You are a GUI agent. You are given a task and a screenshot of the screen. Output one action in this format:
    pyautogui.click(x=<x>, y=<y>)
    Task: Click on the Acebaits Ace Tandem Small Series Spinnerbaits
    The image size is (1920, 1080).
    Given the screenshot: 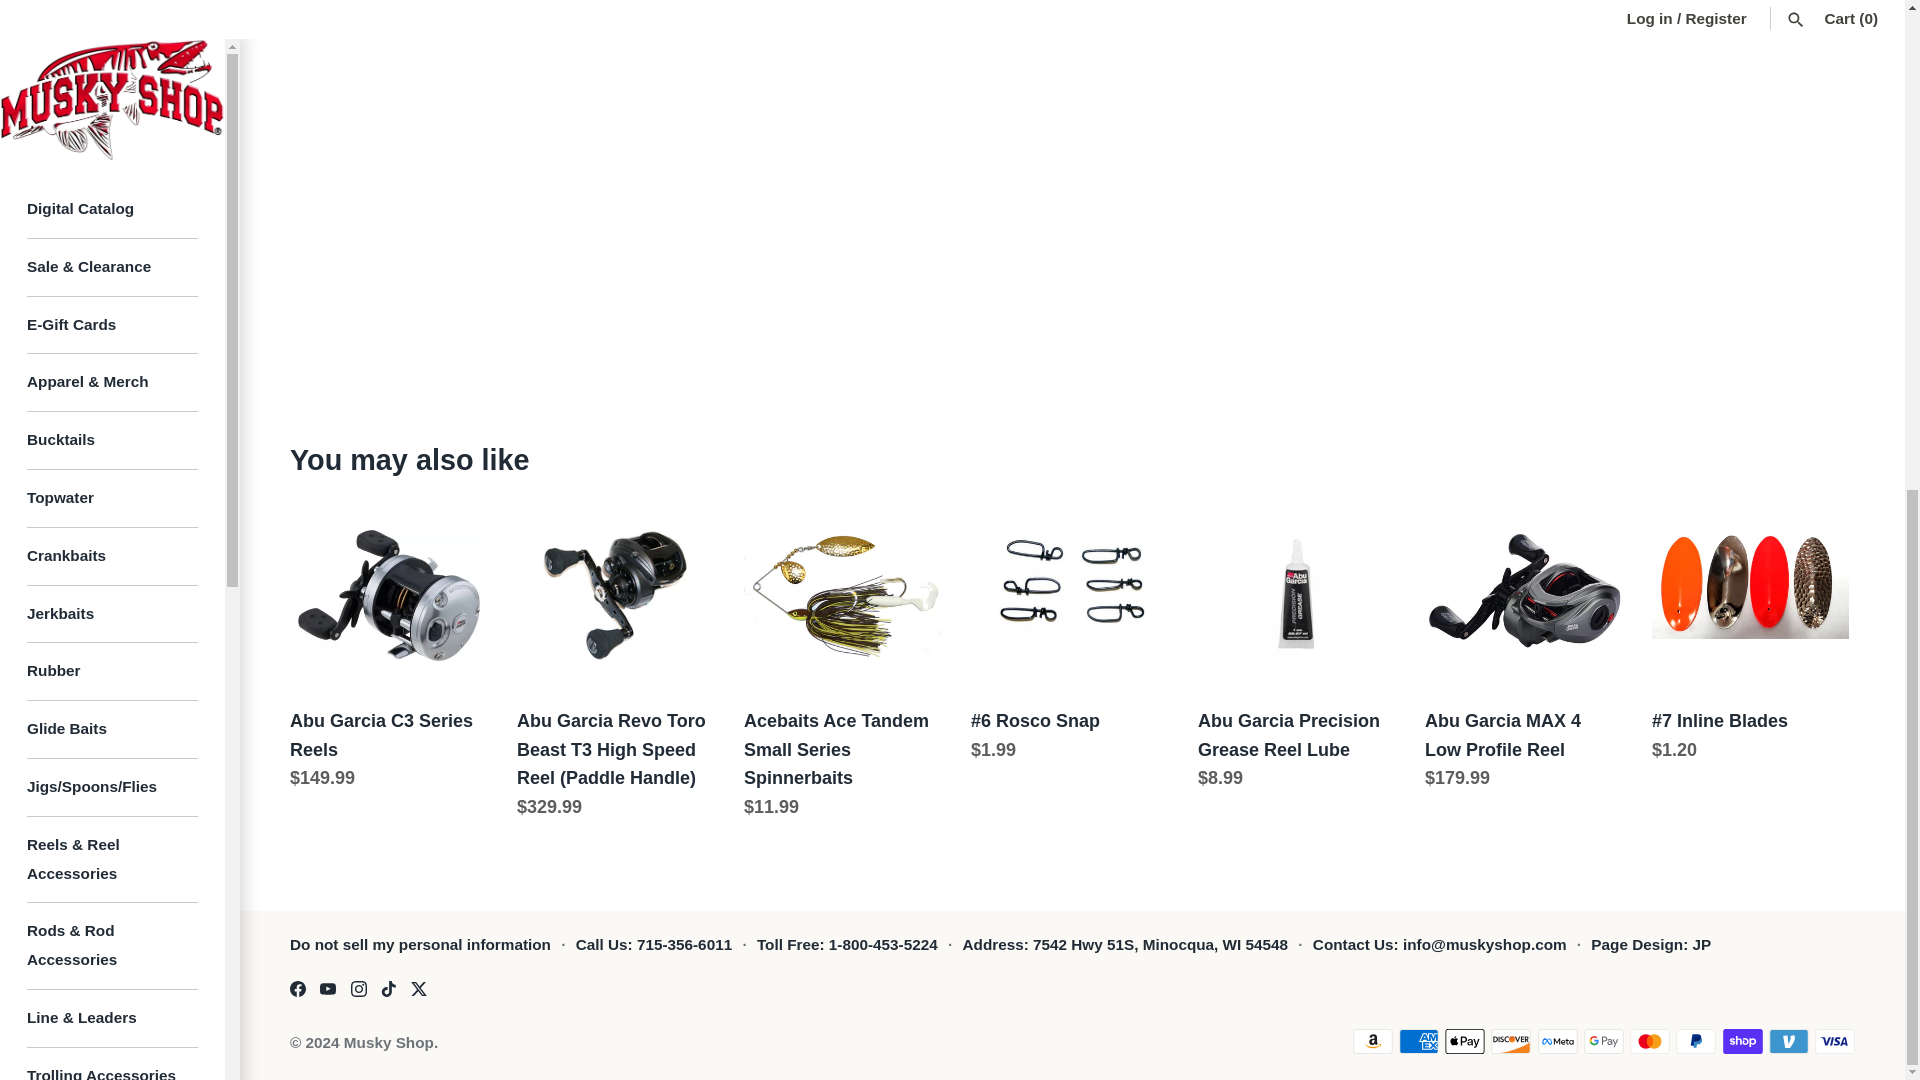 What is the action you would take?
    pyautogui.click(x=842, y=595)
    